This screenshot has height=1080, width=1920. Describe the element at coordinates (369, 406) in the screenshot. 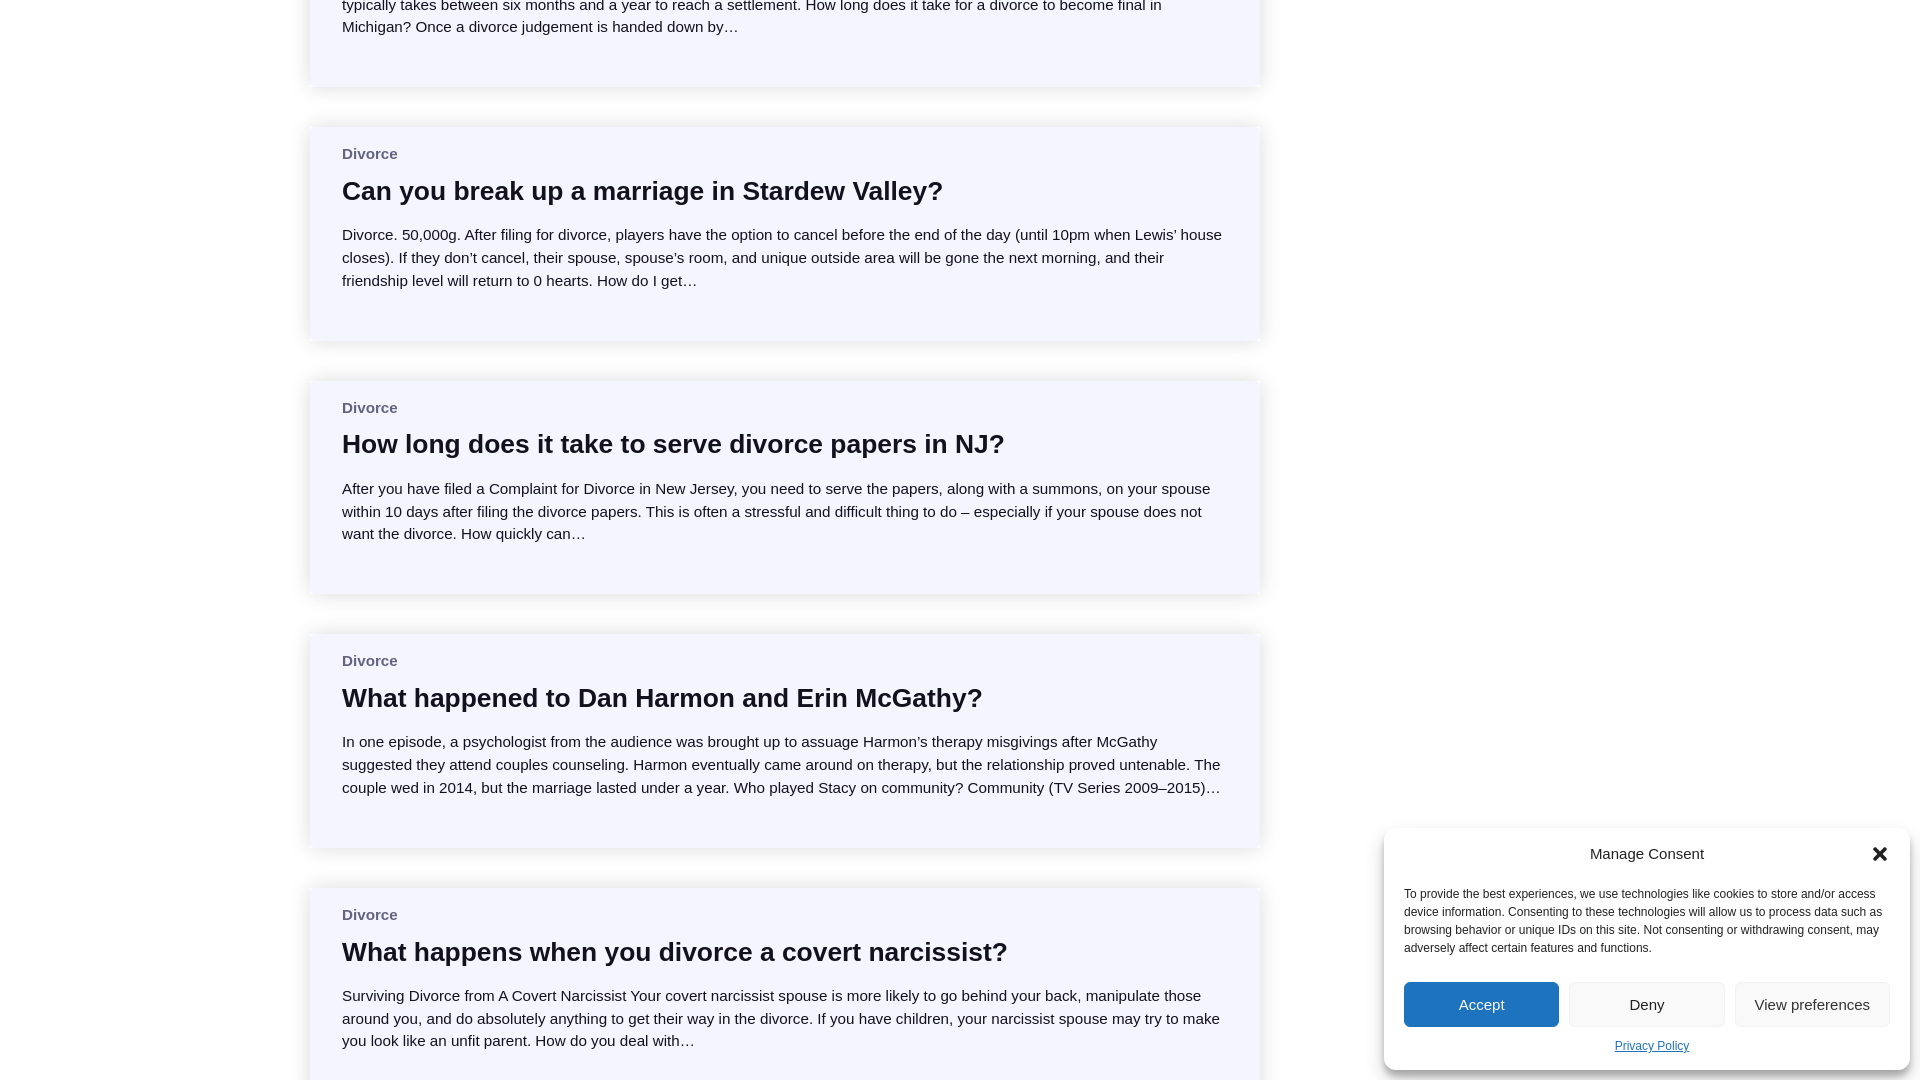

I see `Divorce` at that location.